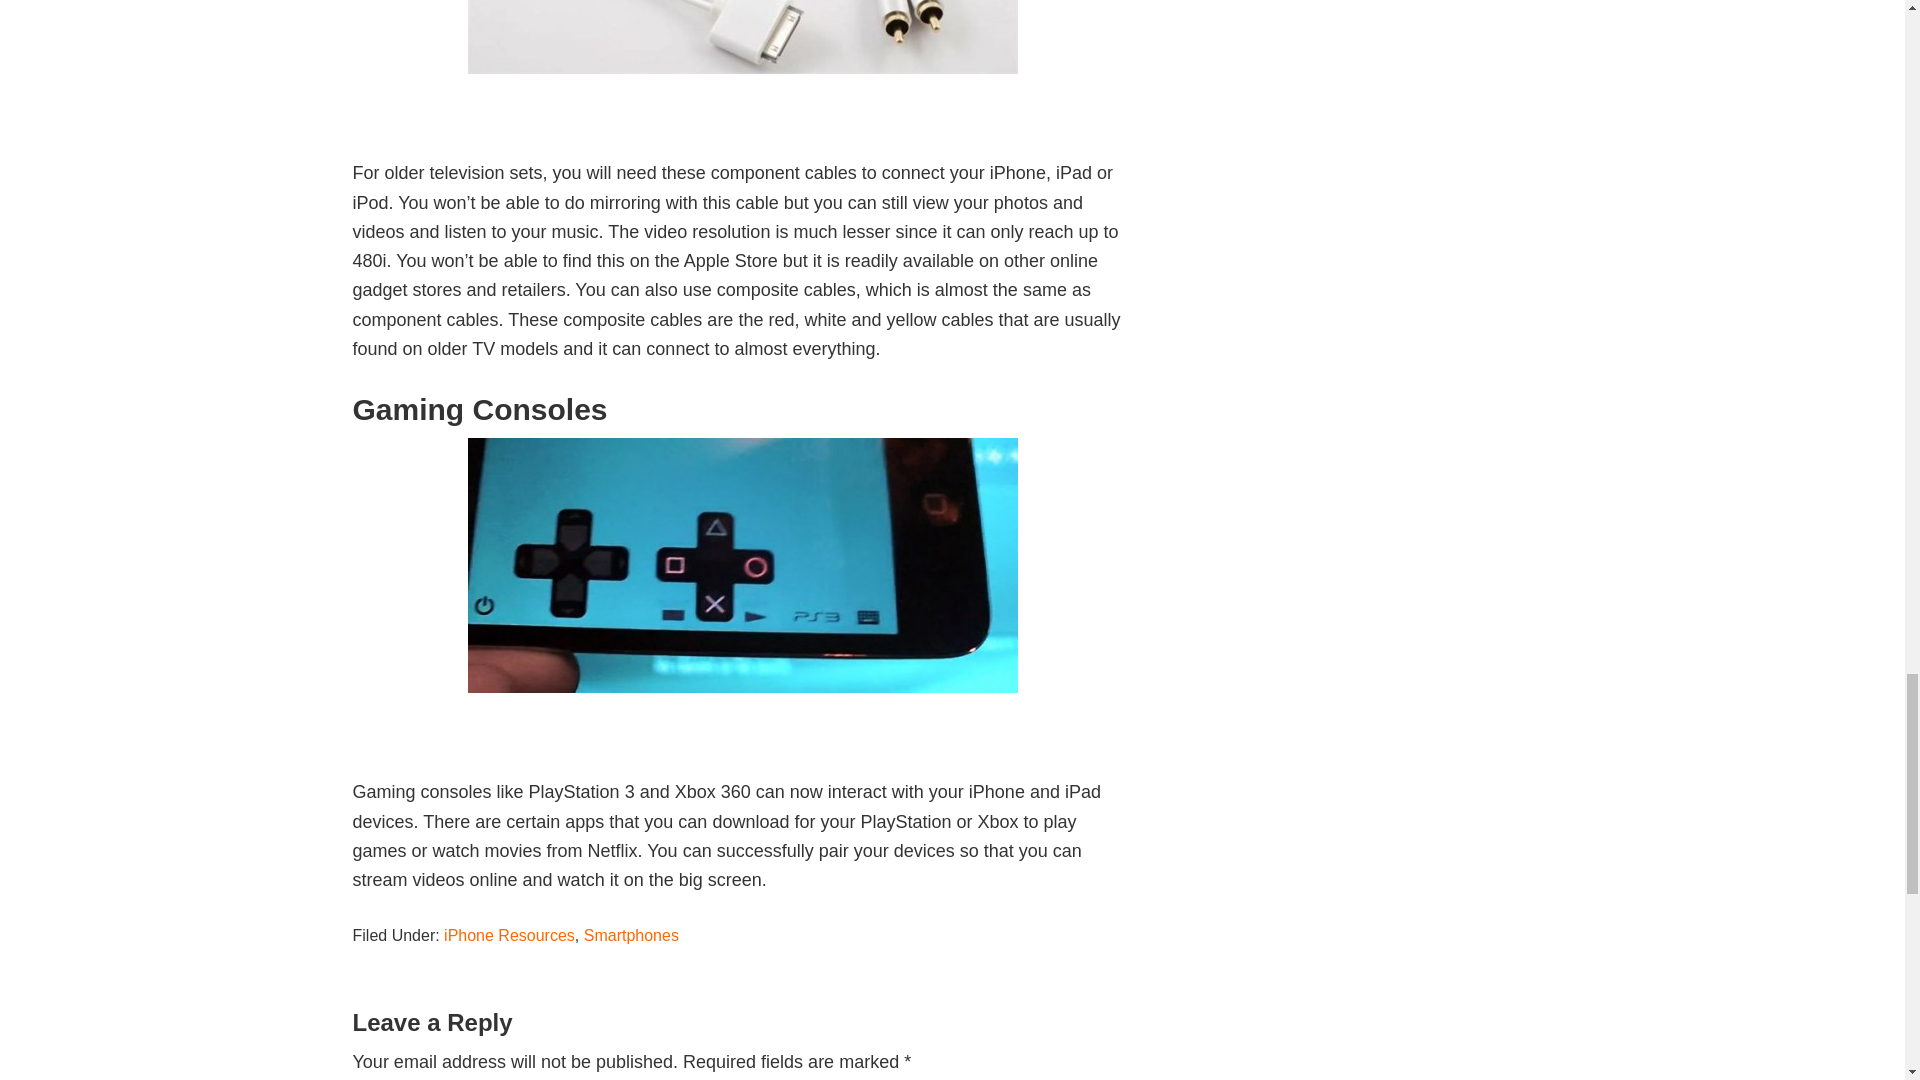 The width and height of the screenshot is (1920, 1080). What do you see at coordinates (508, 934) in the screenshot?
I see `iPhone Resources` at bounding box center [508, 934].